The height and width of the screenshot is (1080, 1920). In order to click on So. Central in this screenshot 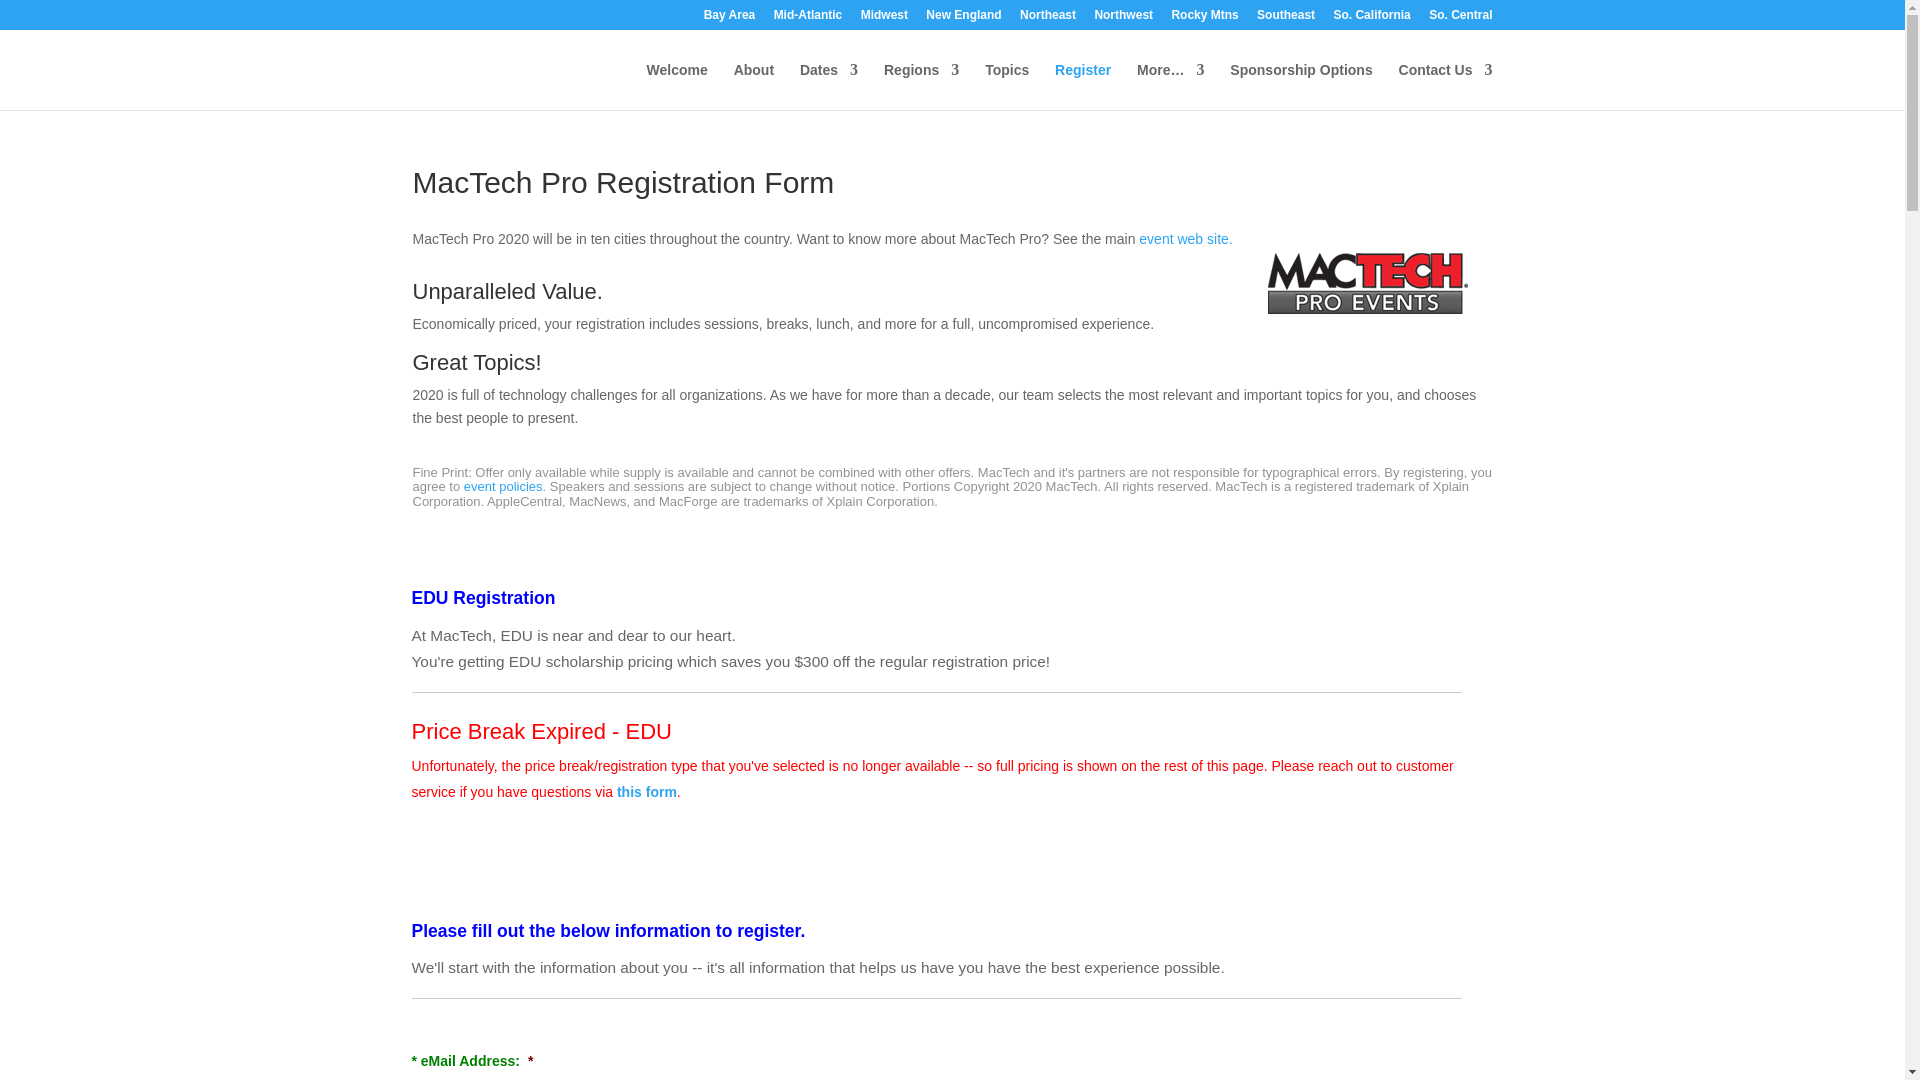, I will do `click(1460, 19)`.